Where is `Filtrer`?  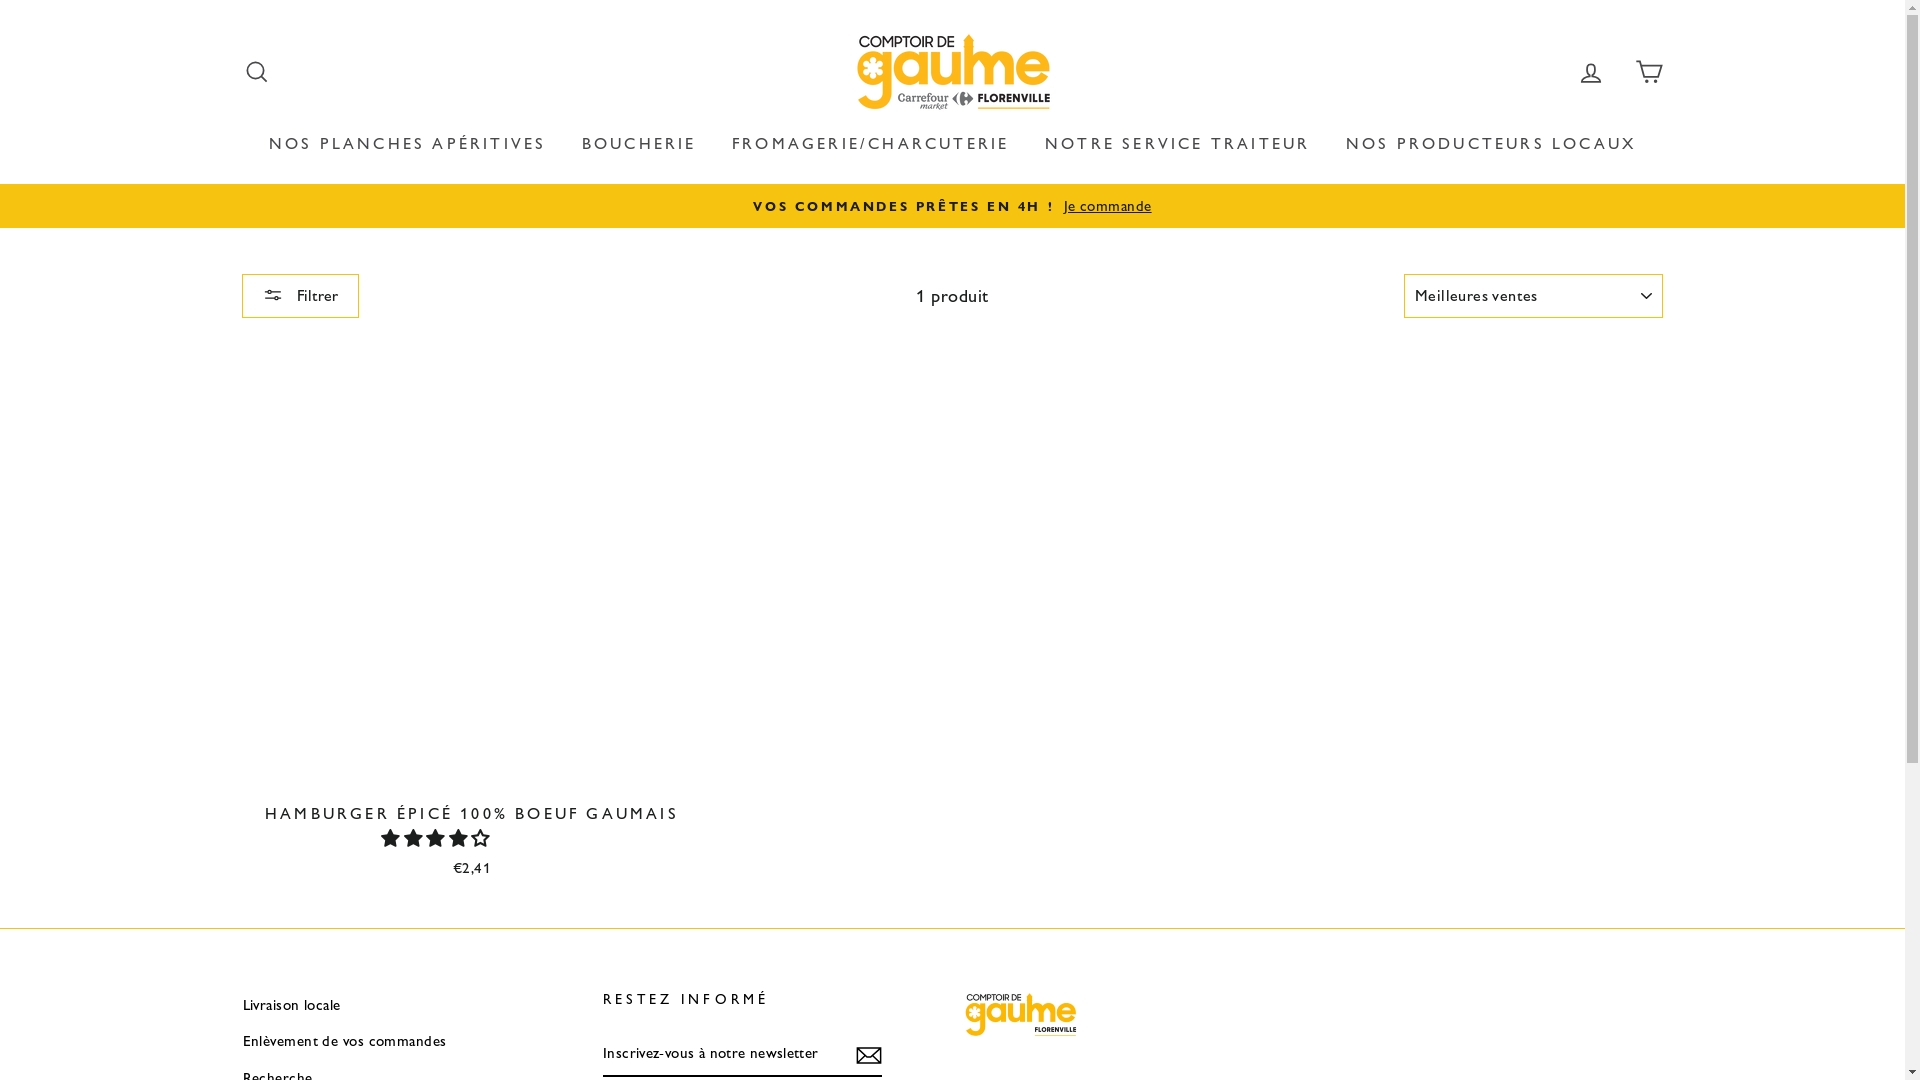 Filtrer is located at coordinates (300, 296).